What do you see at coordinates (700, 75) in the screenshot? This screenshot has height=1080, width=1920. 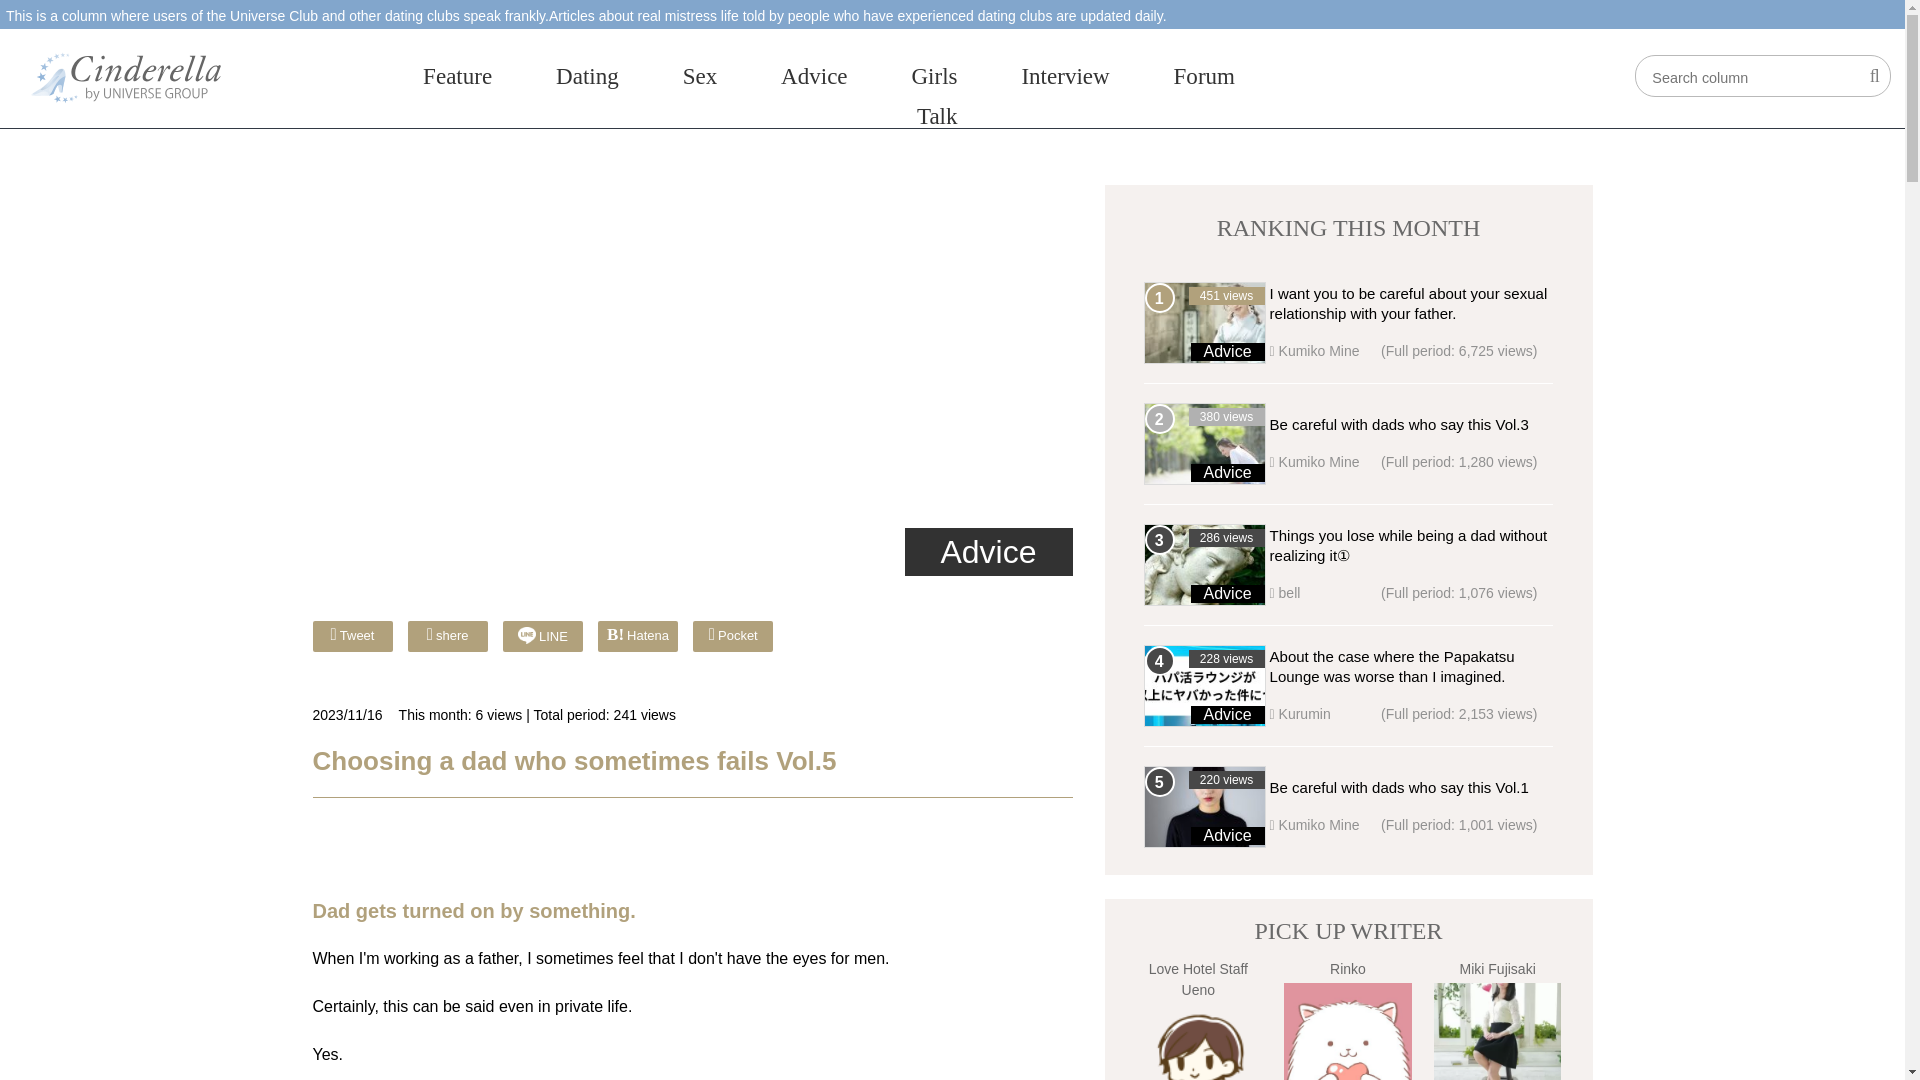 I see `Sex` at bounding box center [700, 75].